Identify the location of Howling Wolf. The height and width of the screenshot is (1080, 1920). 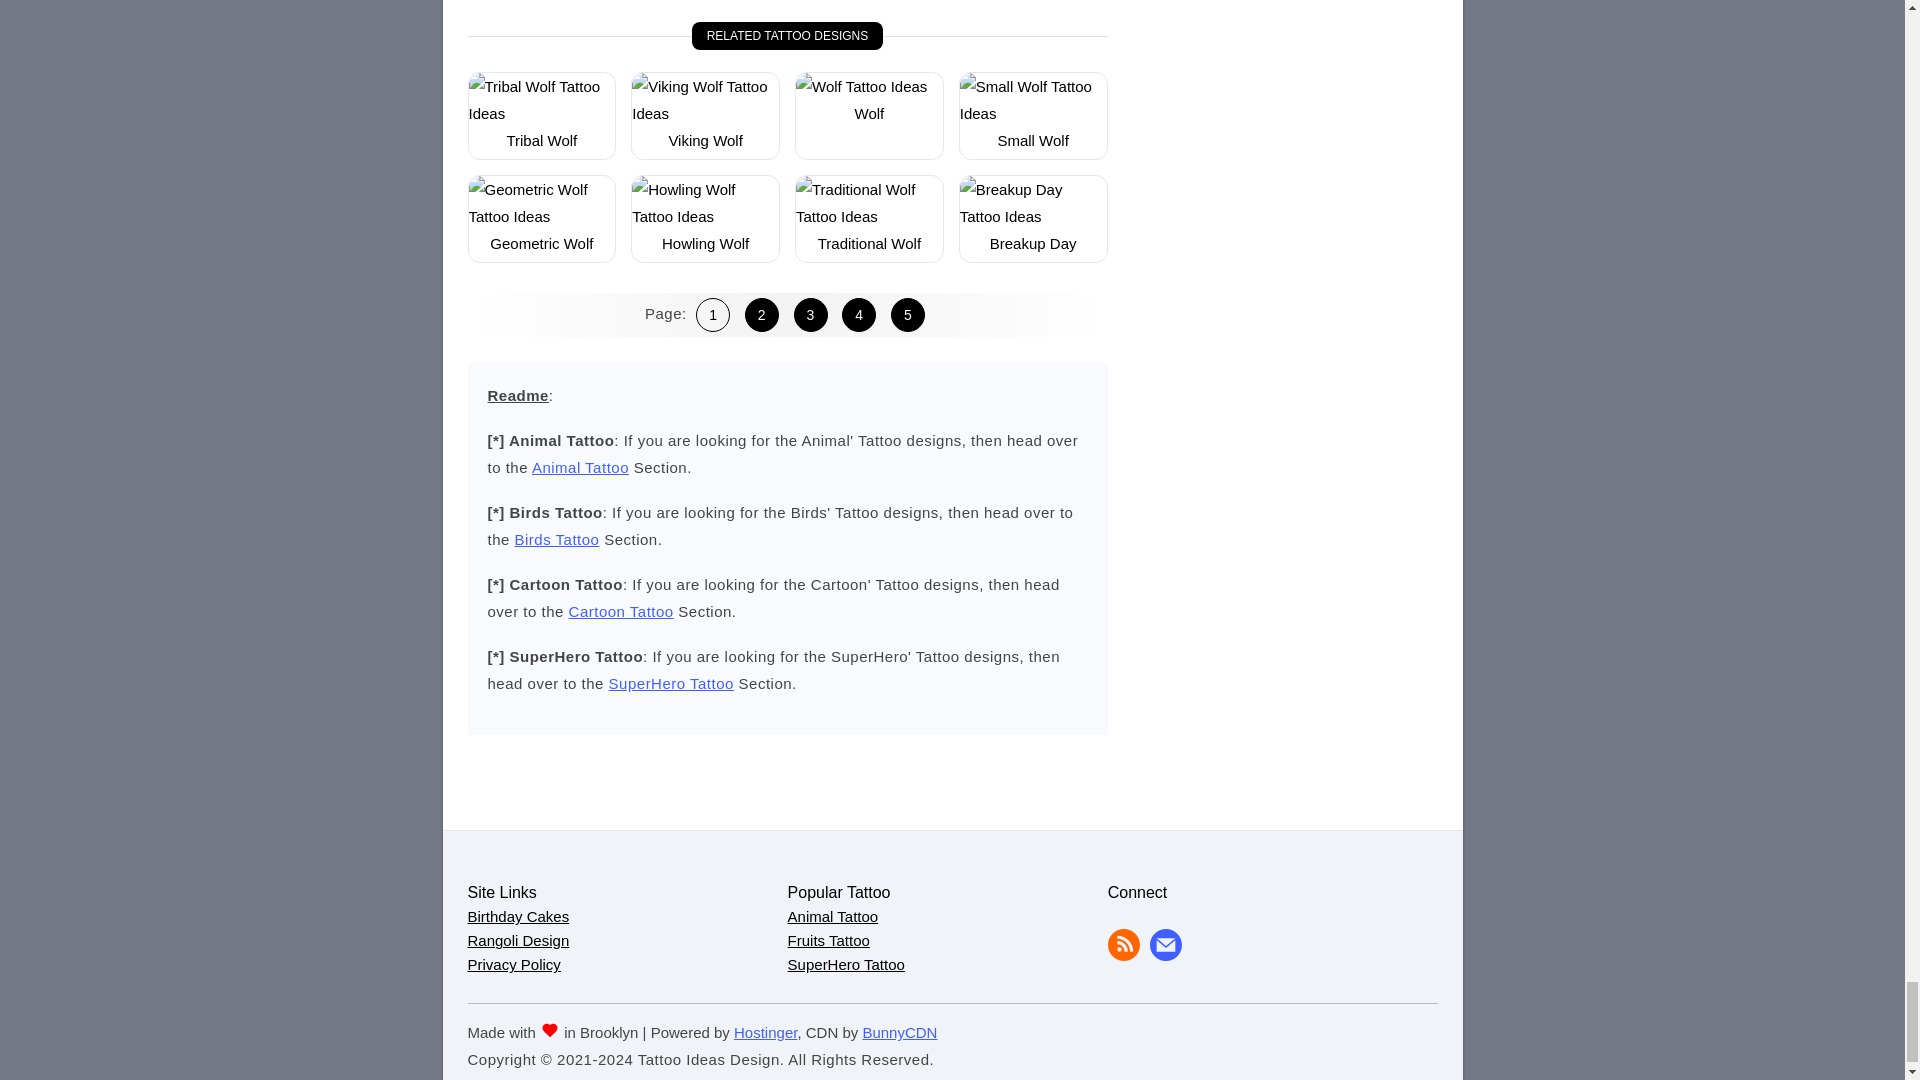
(705, 216).